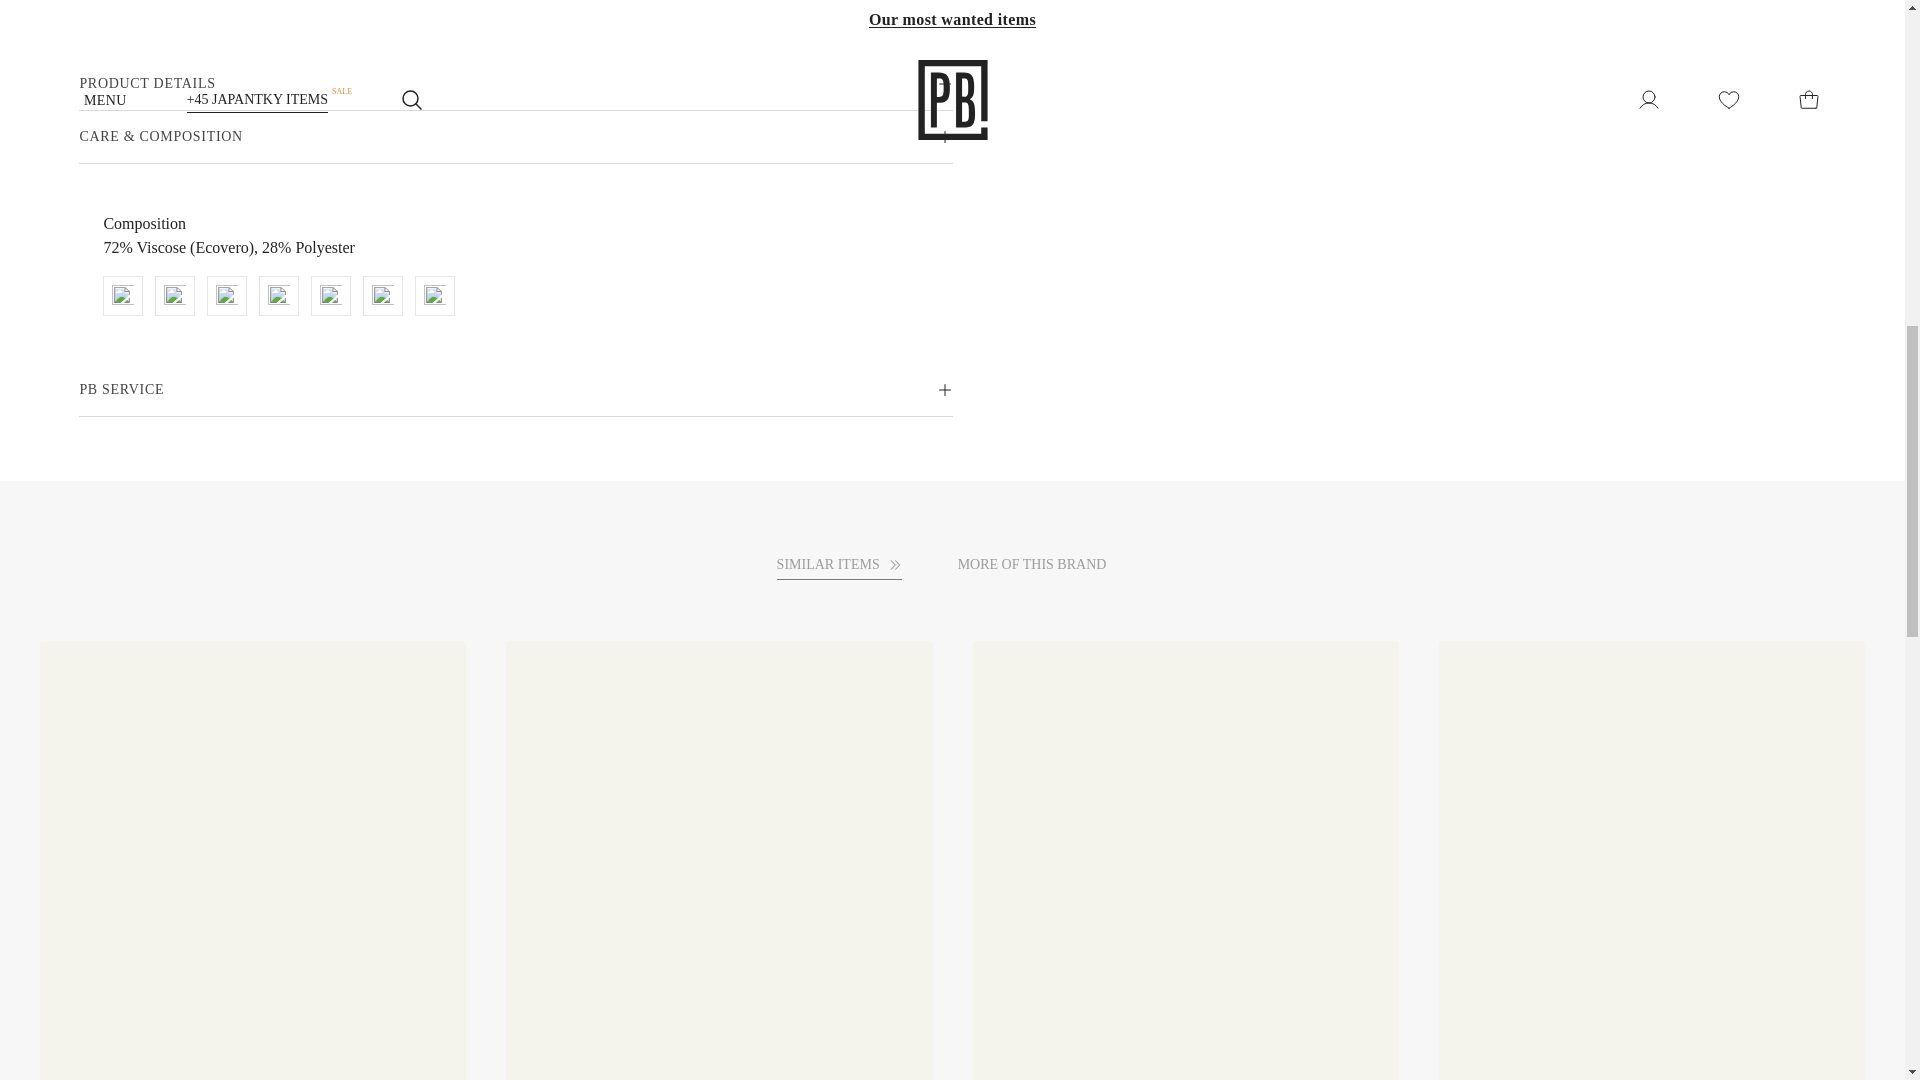  What do you see at coordinates (515, 390) in the screenshot?
I see `PB SERVICE` at bounding box center [515, 390].